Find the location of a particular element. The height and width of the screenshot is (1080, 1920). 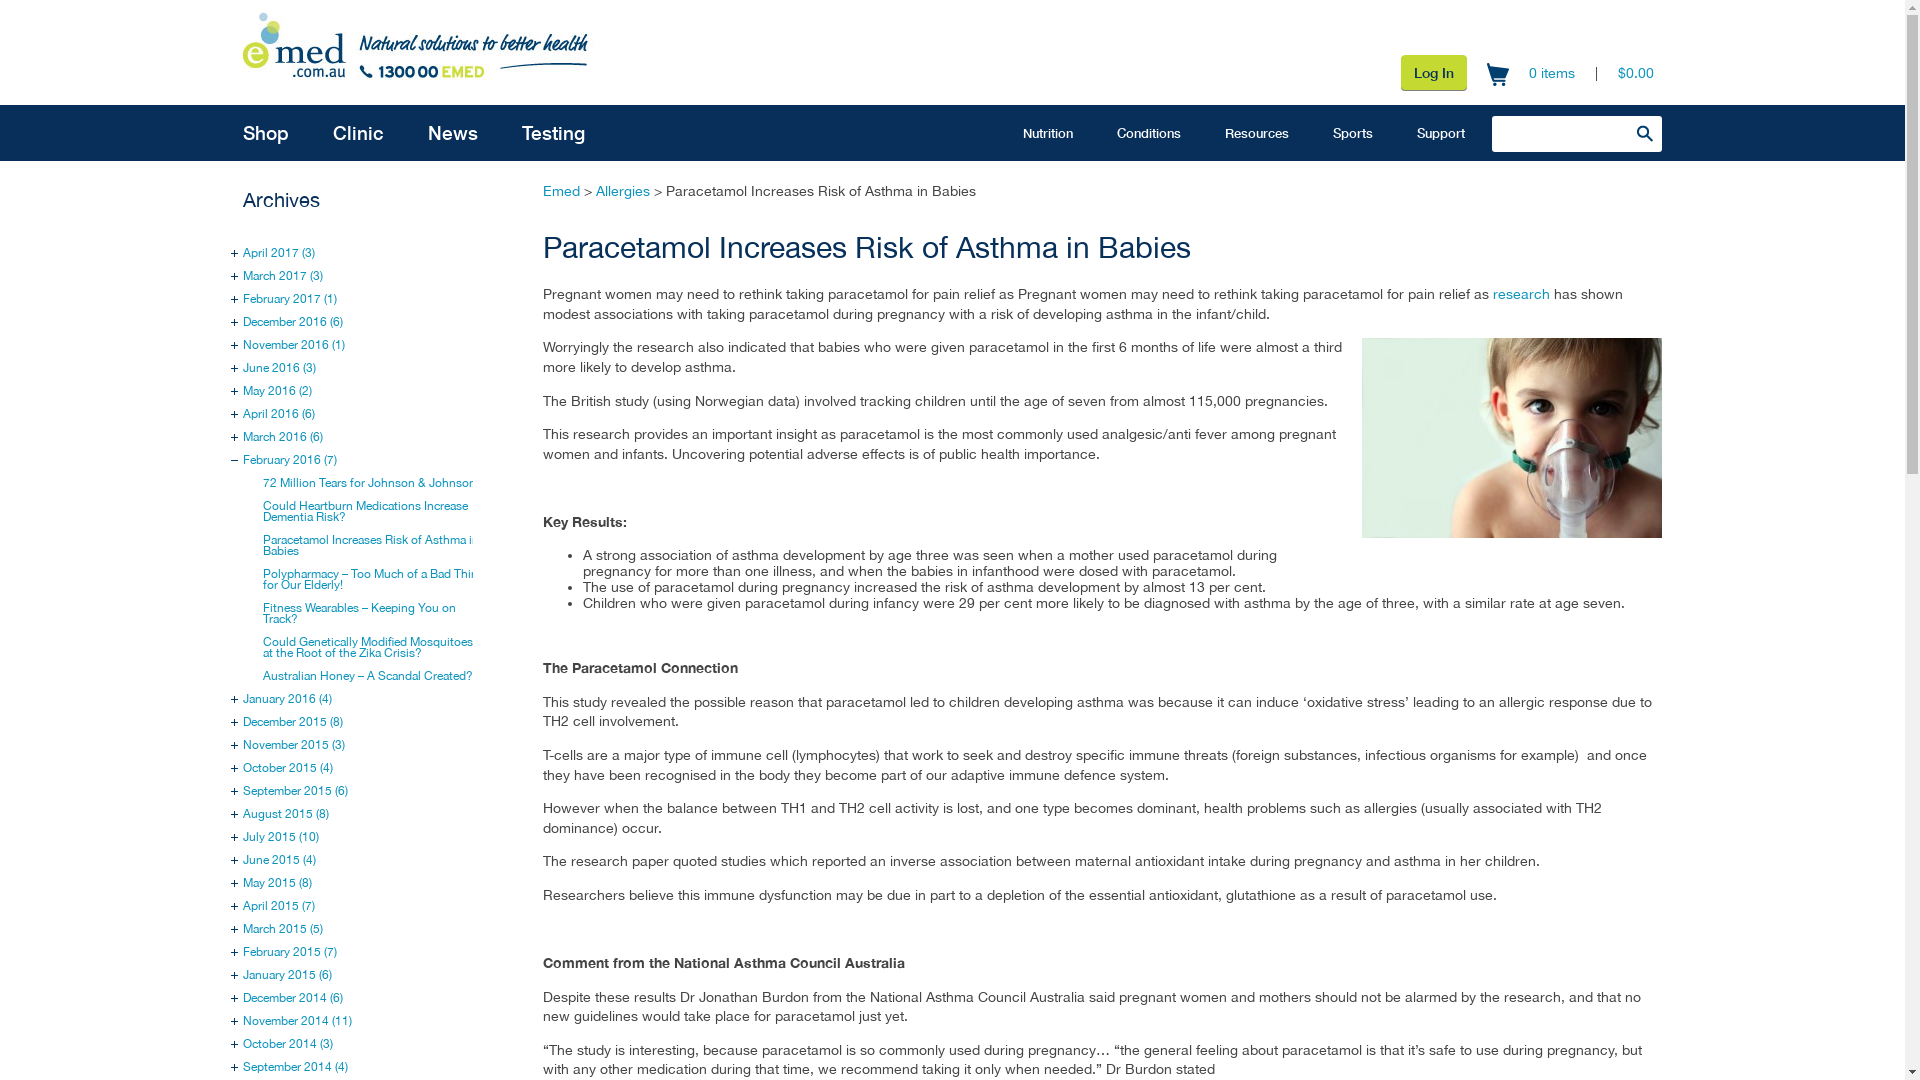

December 2016 (6) is located at coordinates (293, 322).